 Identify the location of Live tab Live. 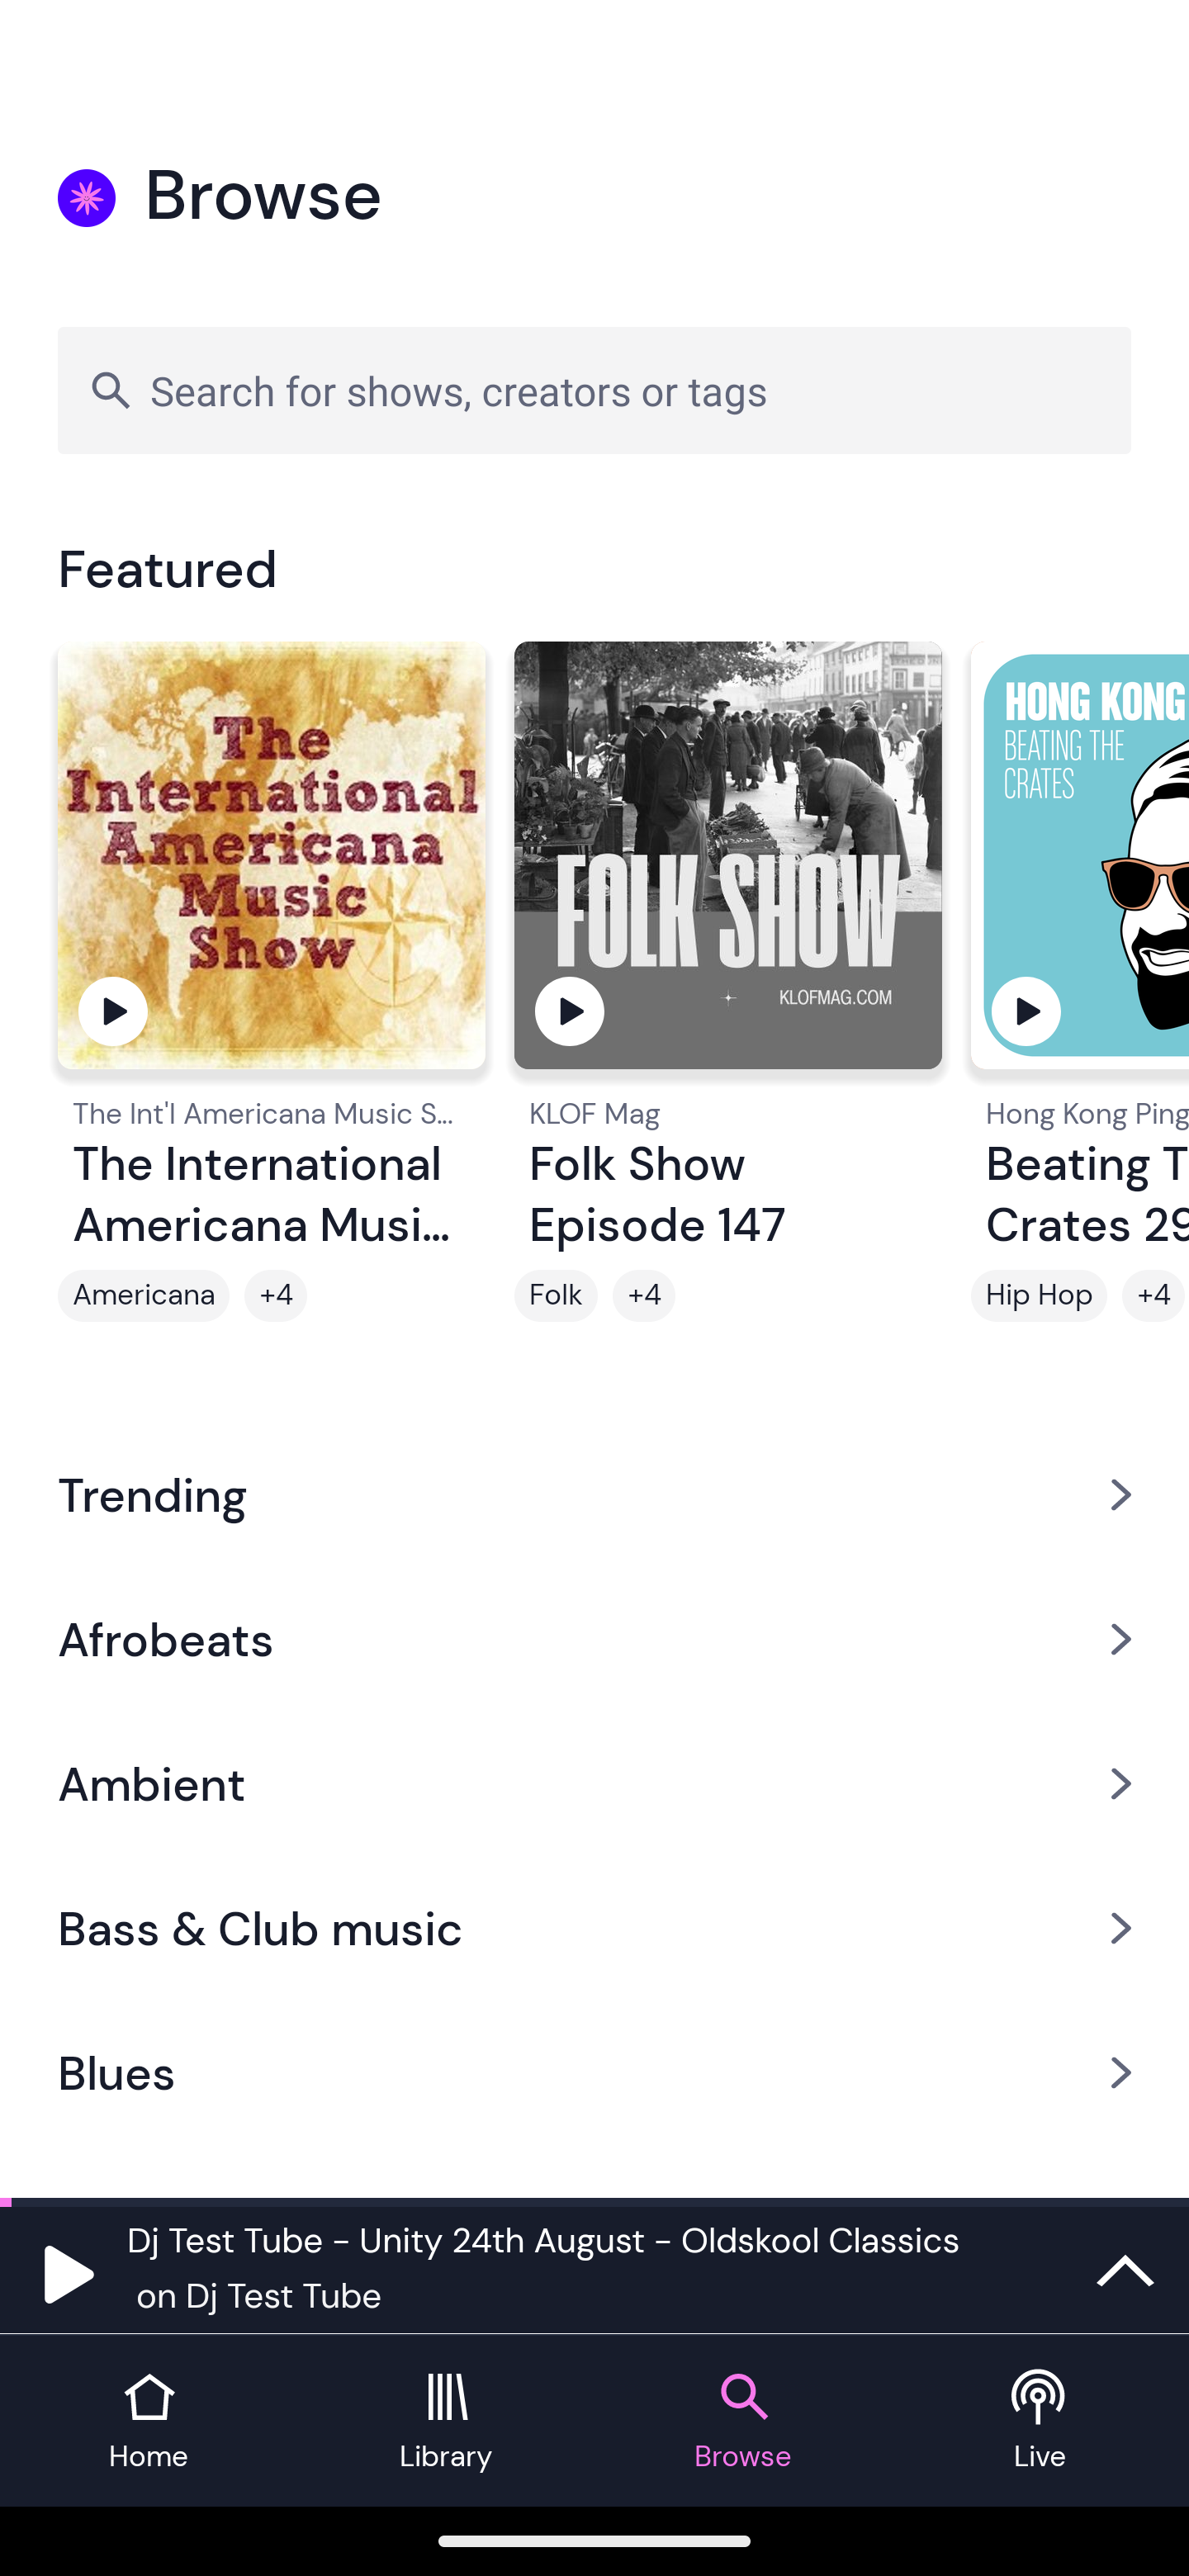
(1040, 2421).